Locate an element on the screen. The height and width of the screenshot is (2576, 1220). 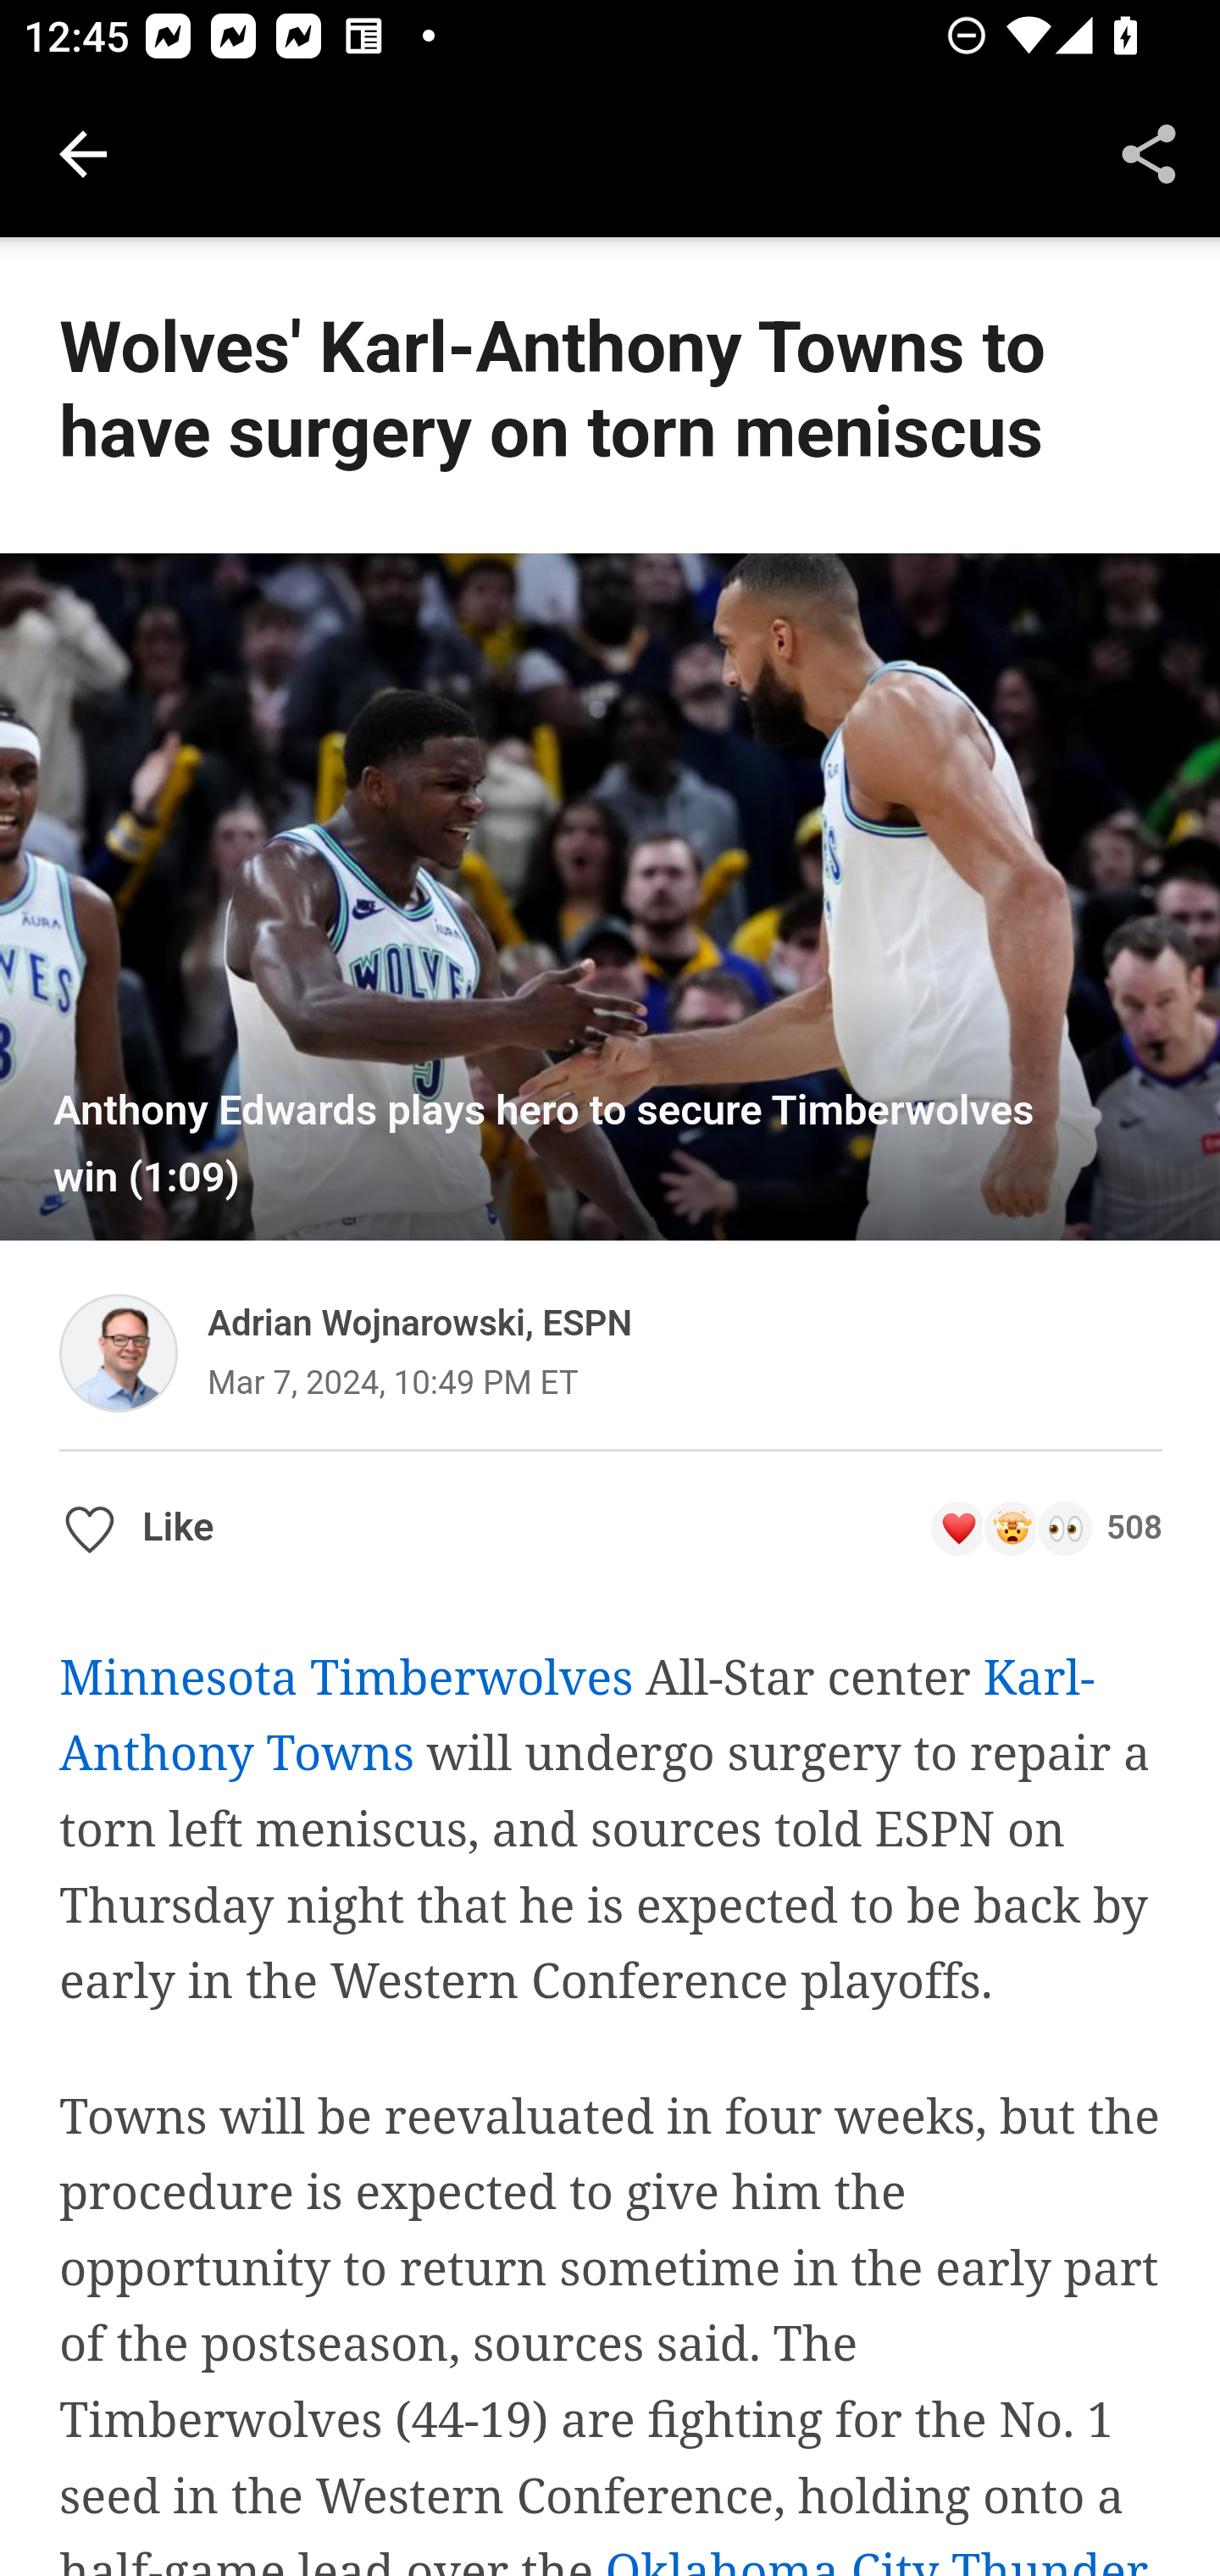
Navigate up is located at coordinates (83, 154).